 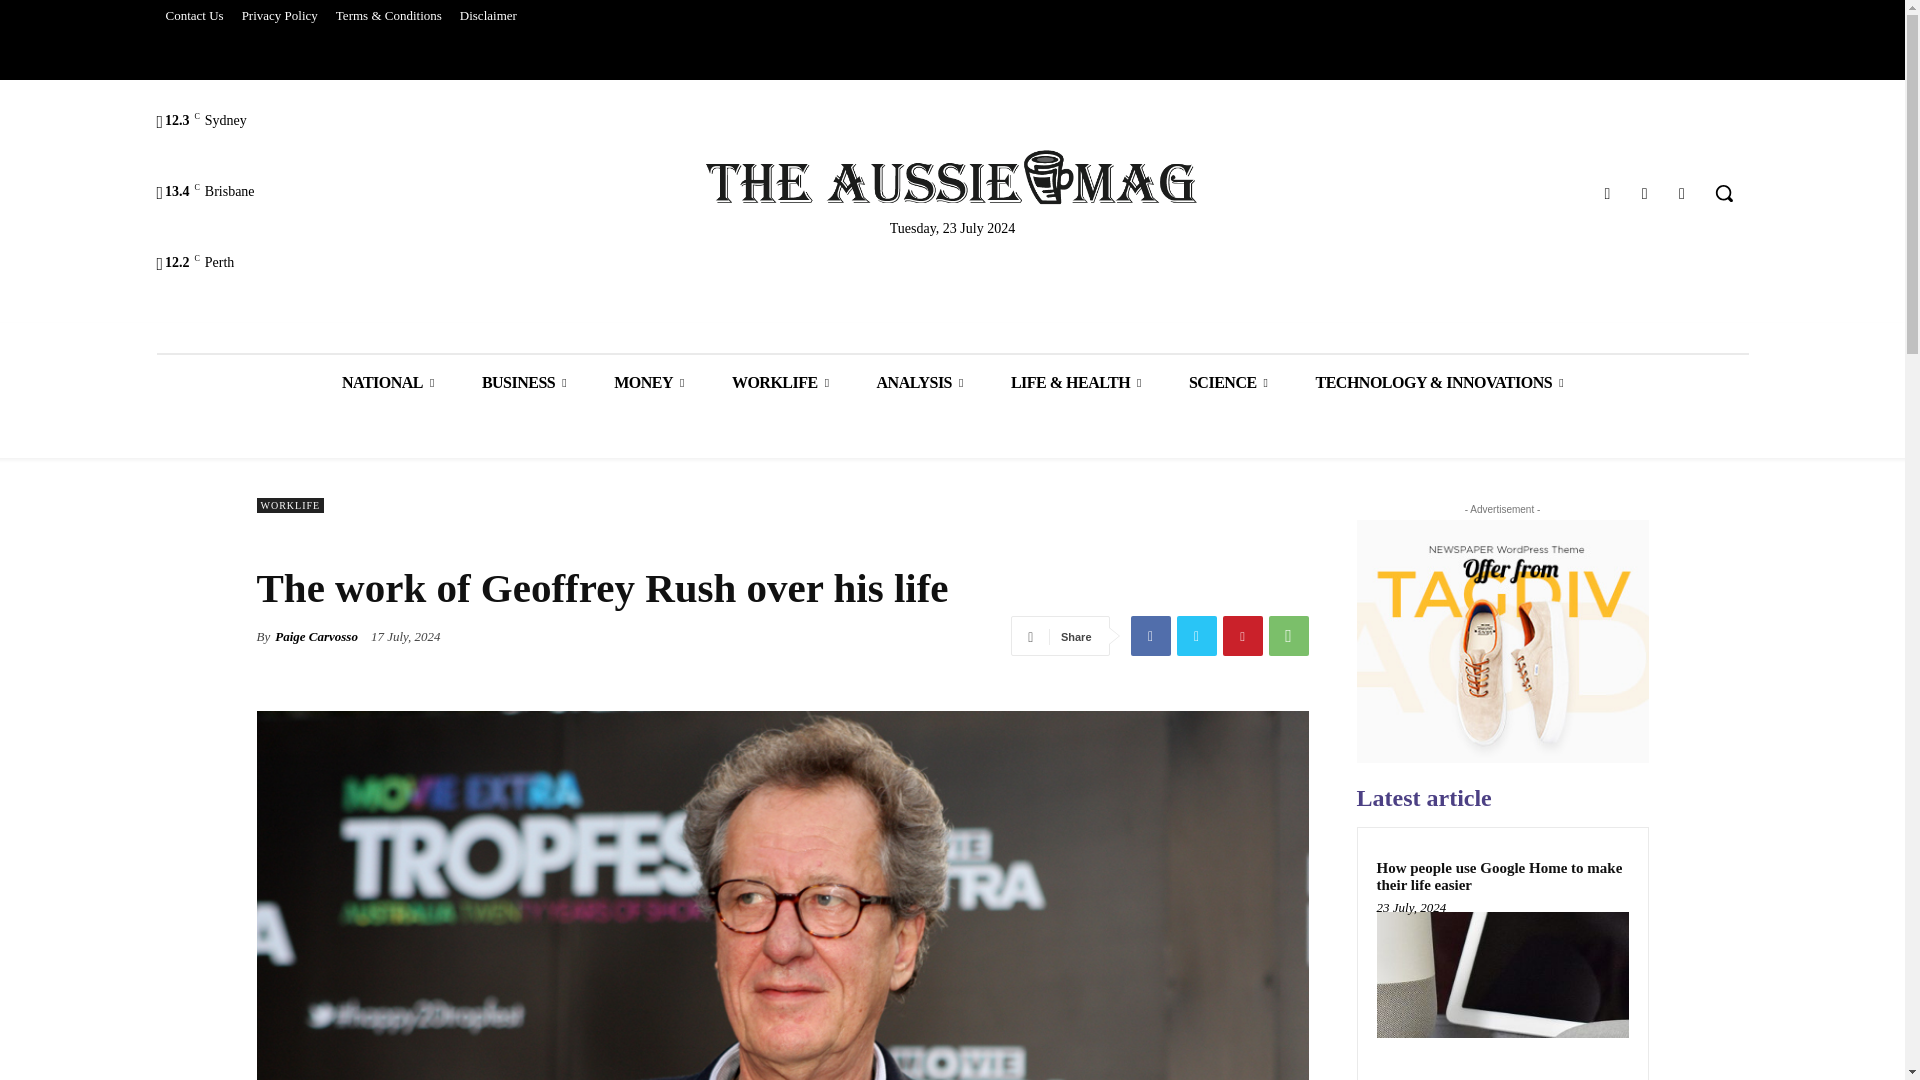 I want to click on Disclaimer, so click(x=488, y=16).